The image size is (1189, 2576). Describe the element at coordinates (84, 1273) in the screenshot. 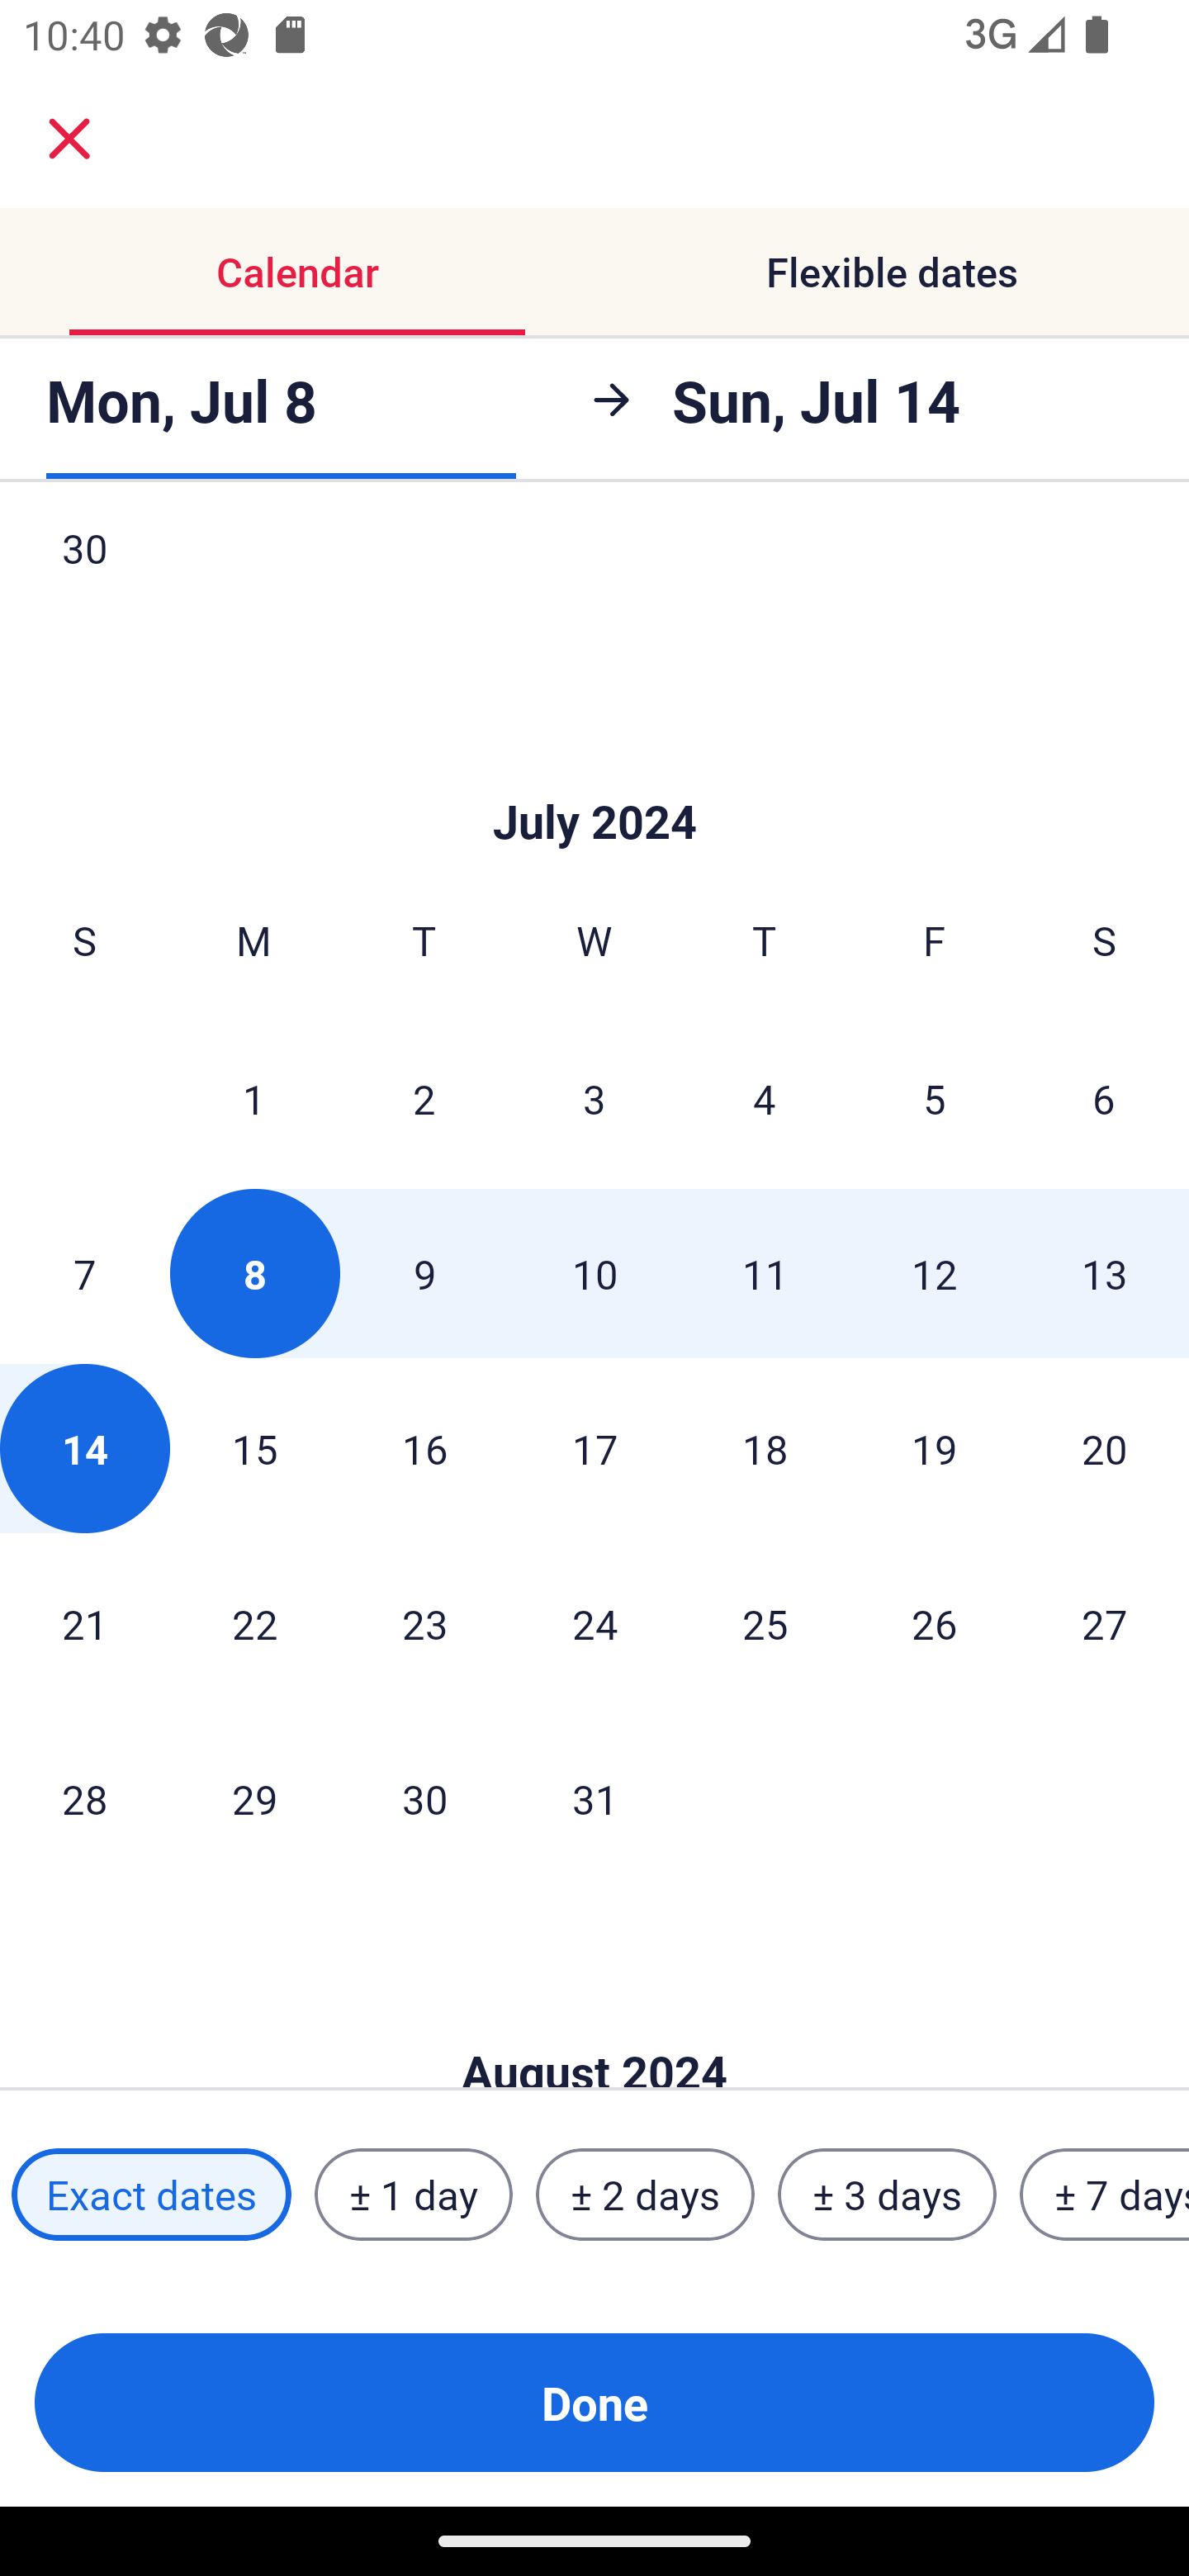

I see `7 Sunday, July 7, 2024` at that location.